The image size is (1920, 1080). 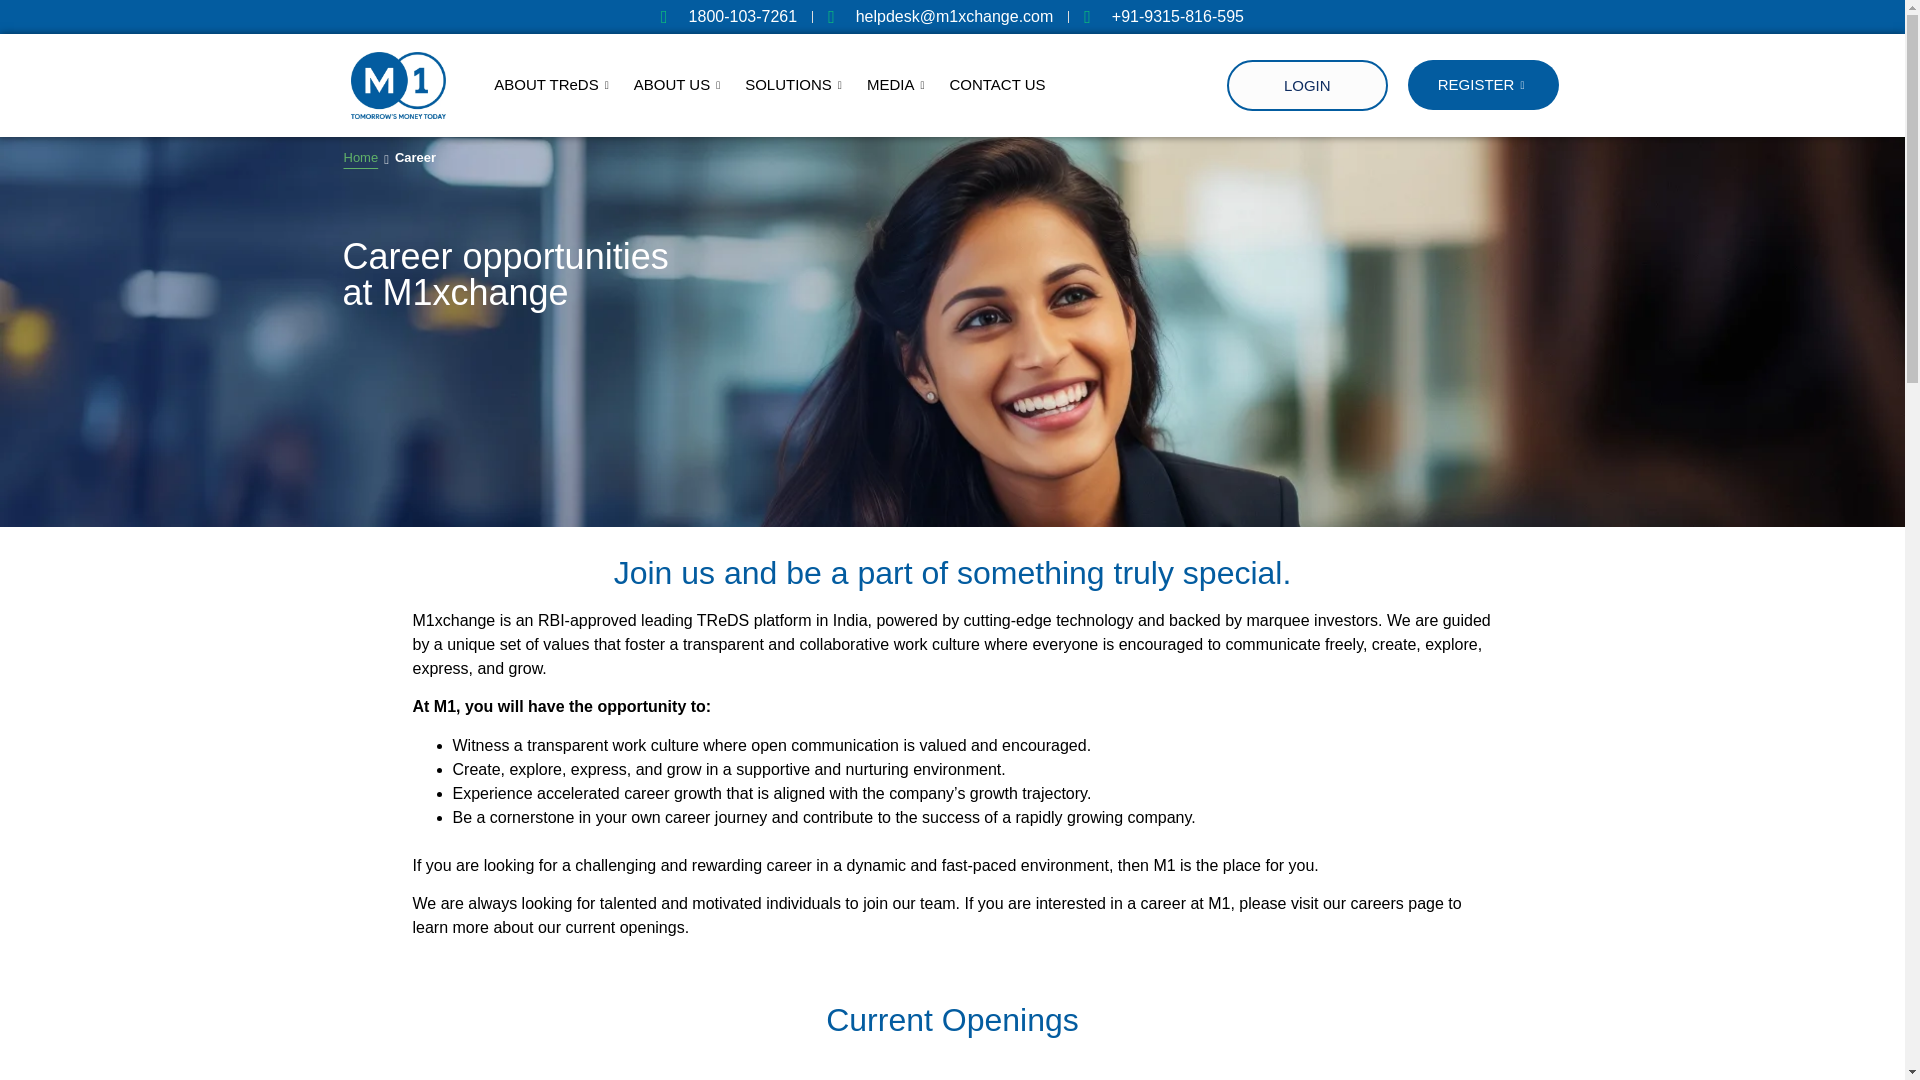 What do you see at coordinates (728, 17) in the screenshot?
I see `ABOUT US` at bounding box center [728, 17].